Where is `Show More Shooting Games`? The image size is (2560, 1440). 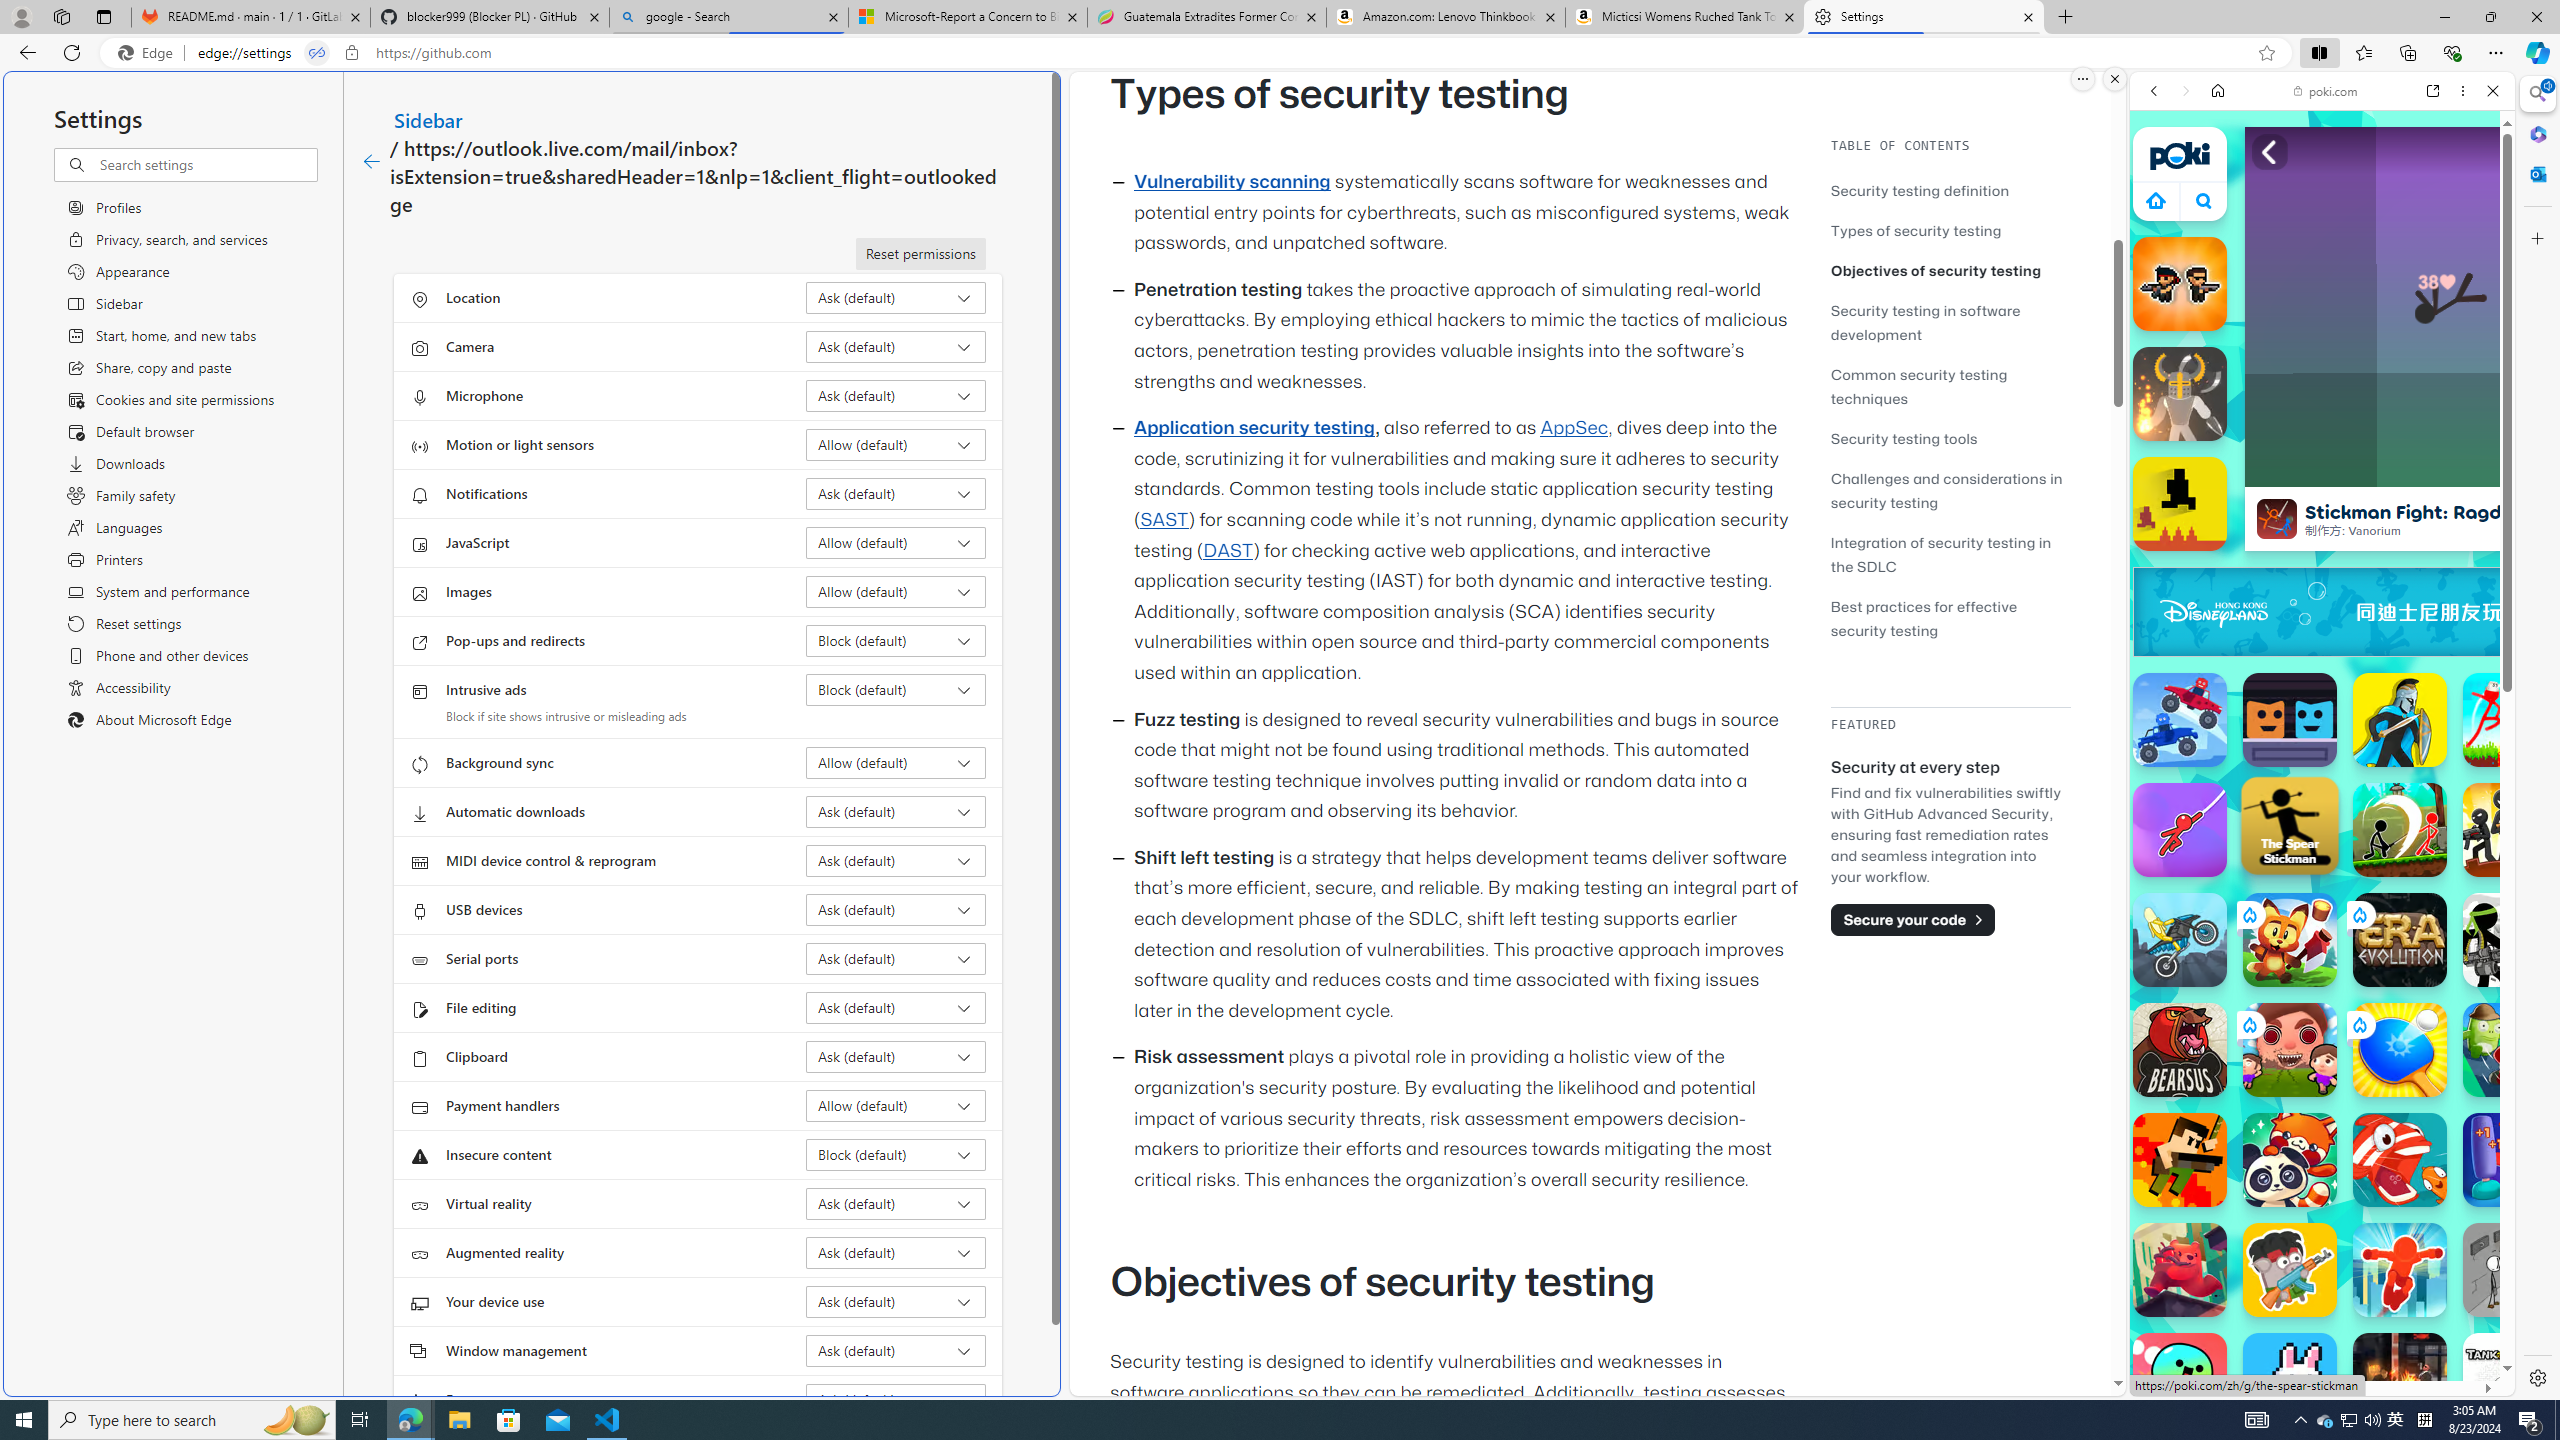
Show More Shooting Games is located at coordinates (2444, 521).